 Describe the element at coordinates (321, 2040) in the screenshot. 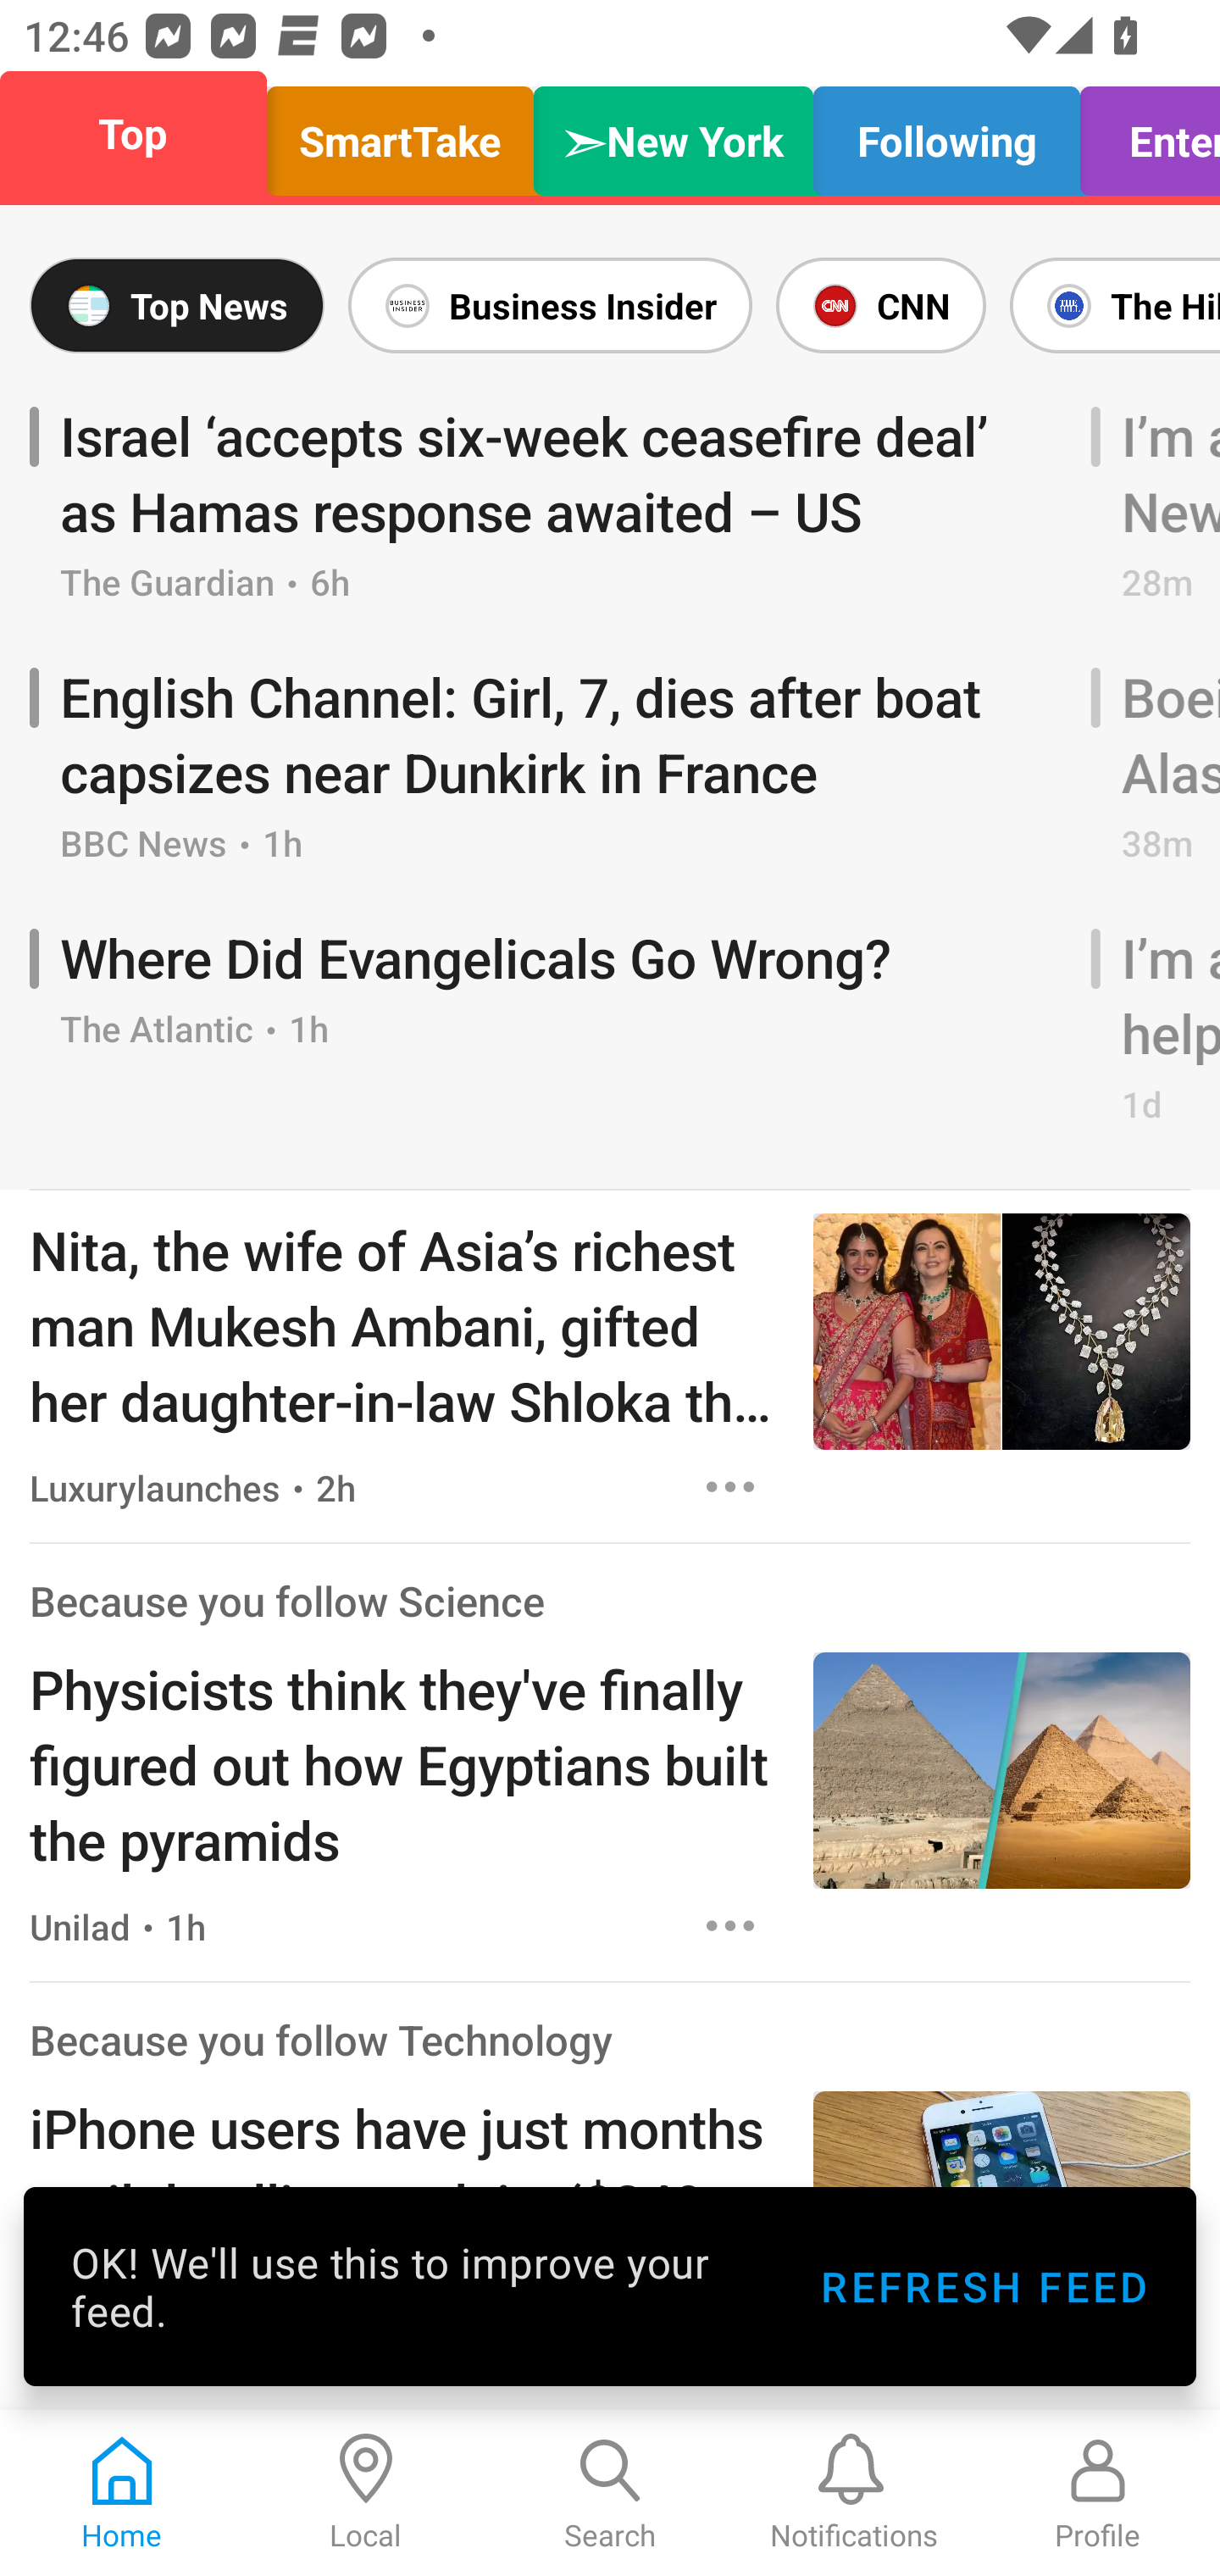

I see `Because you follow Technology` at that location.